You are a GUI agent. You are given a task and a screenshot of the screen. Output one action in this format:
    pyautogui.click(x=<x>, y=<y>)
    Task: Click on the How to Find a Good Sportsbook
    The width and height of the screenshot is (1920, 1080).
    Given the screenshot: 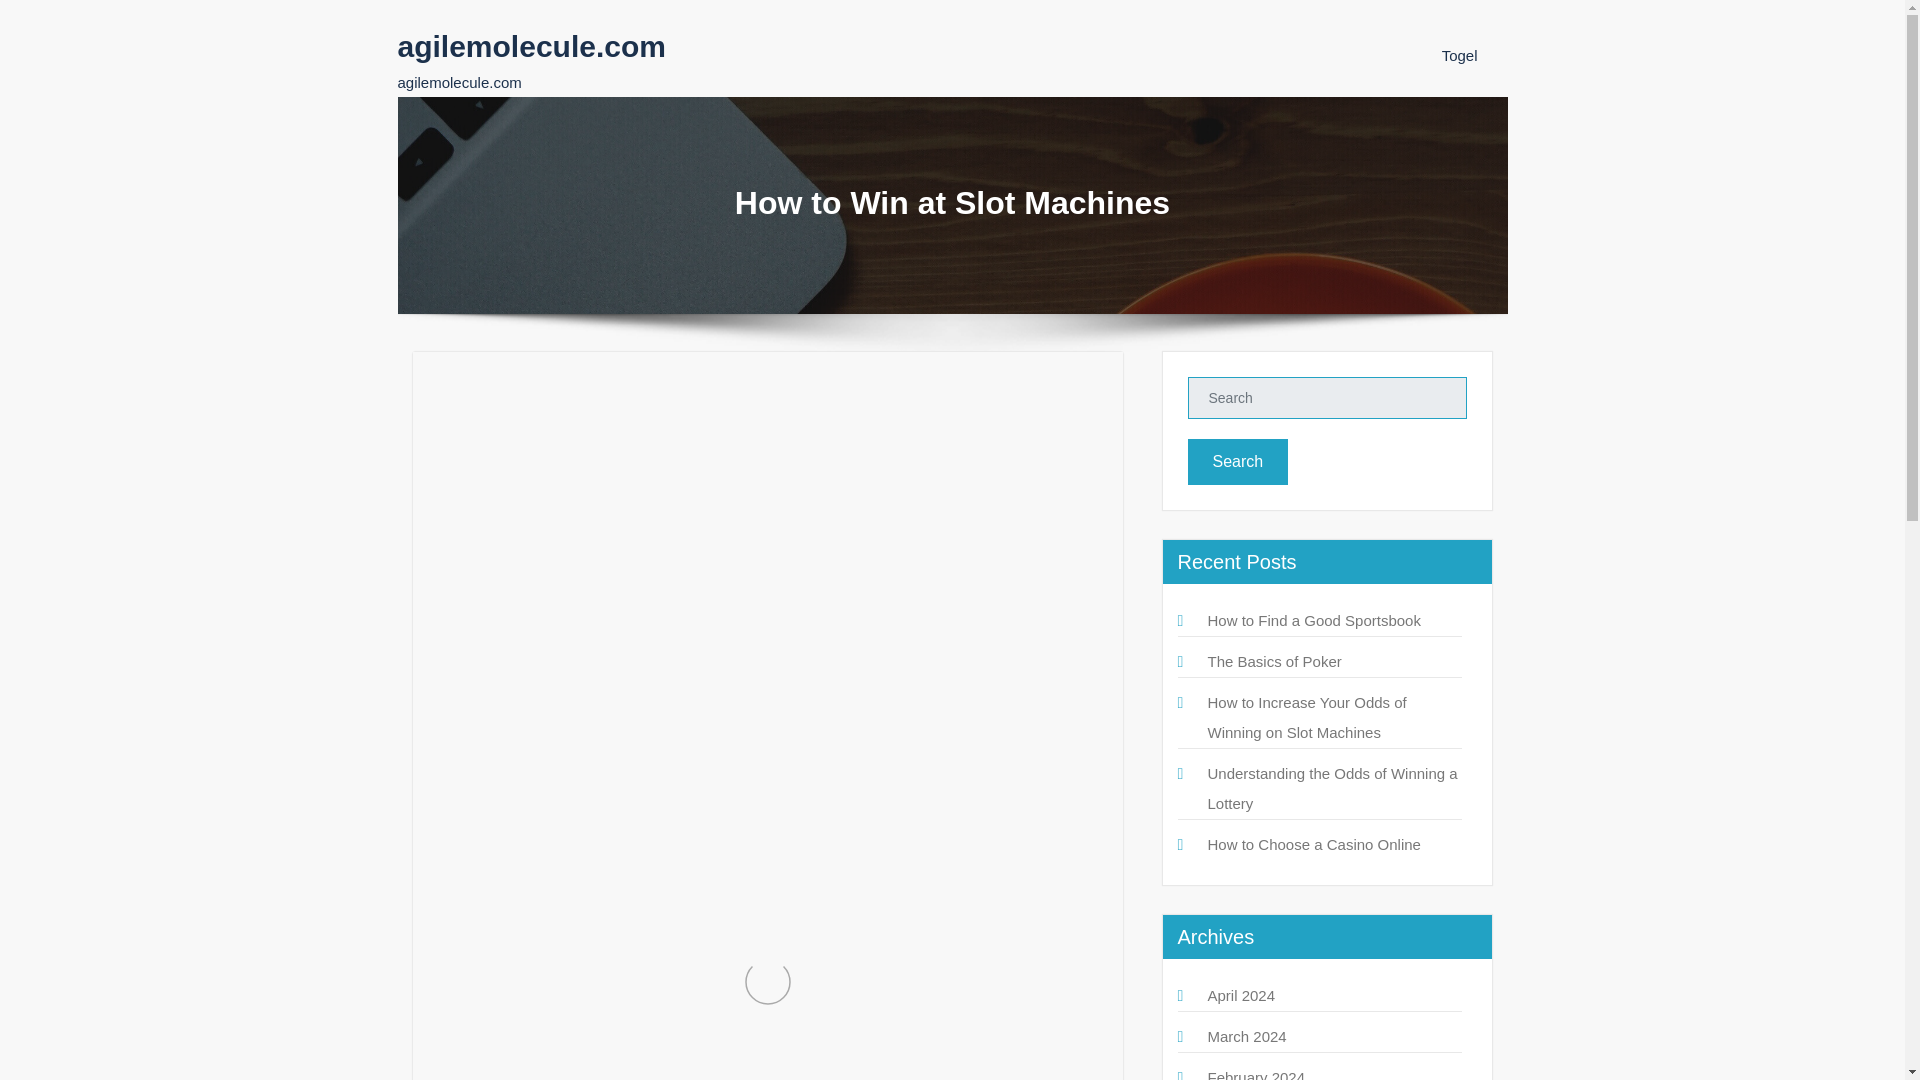 What is the action you would take?
    pyautogui.click(x=1314, y=620)
    